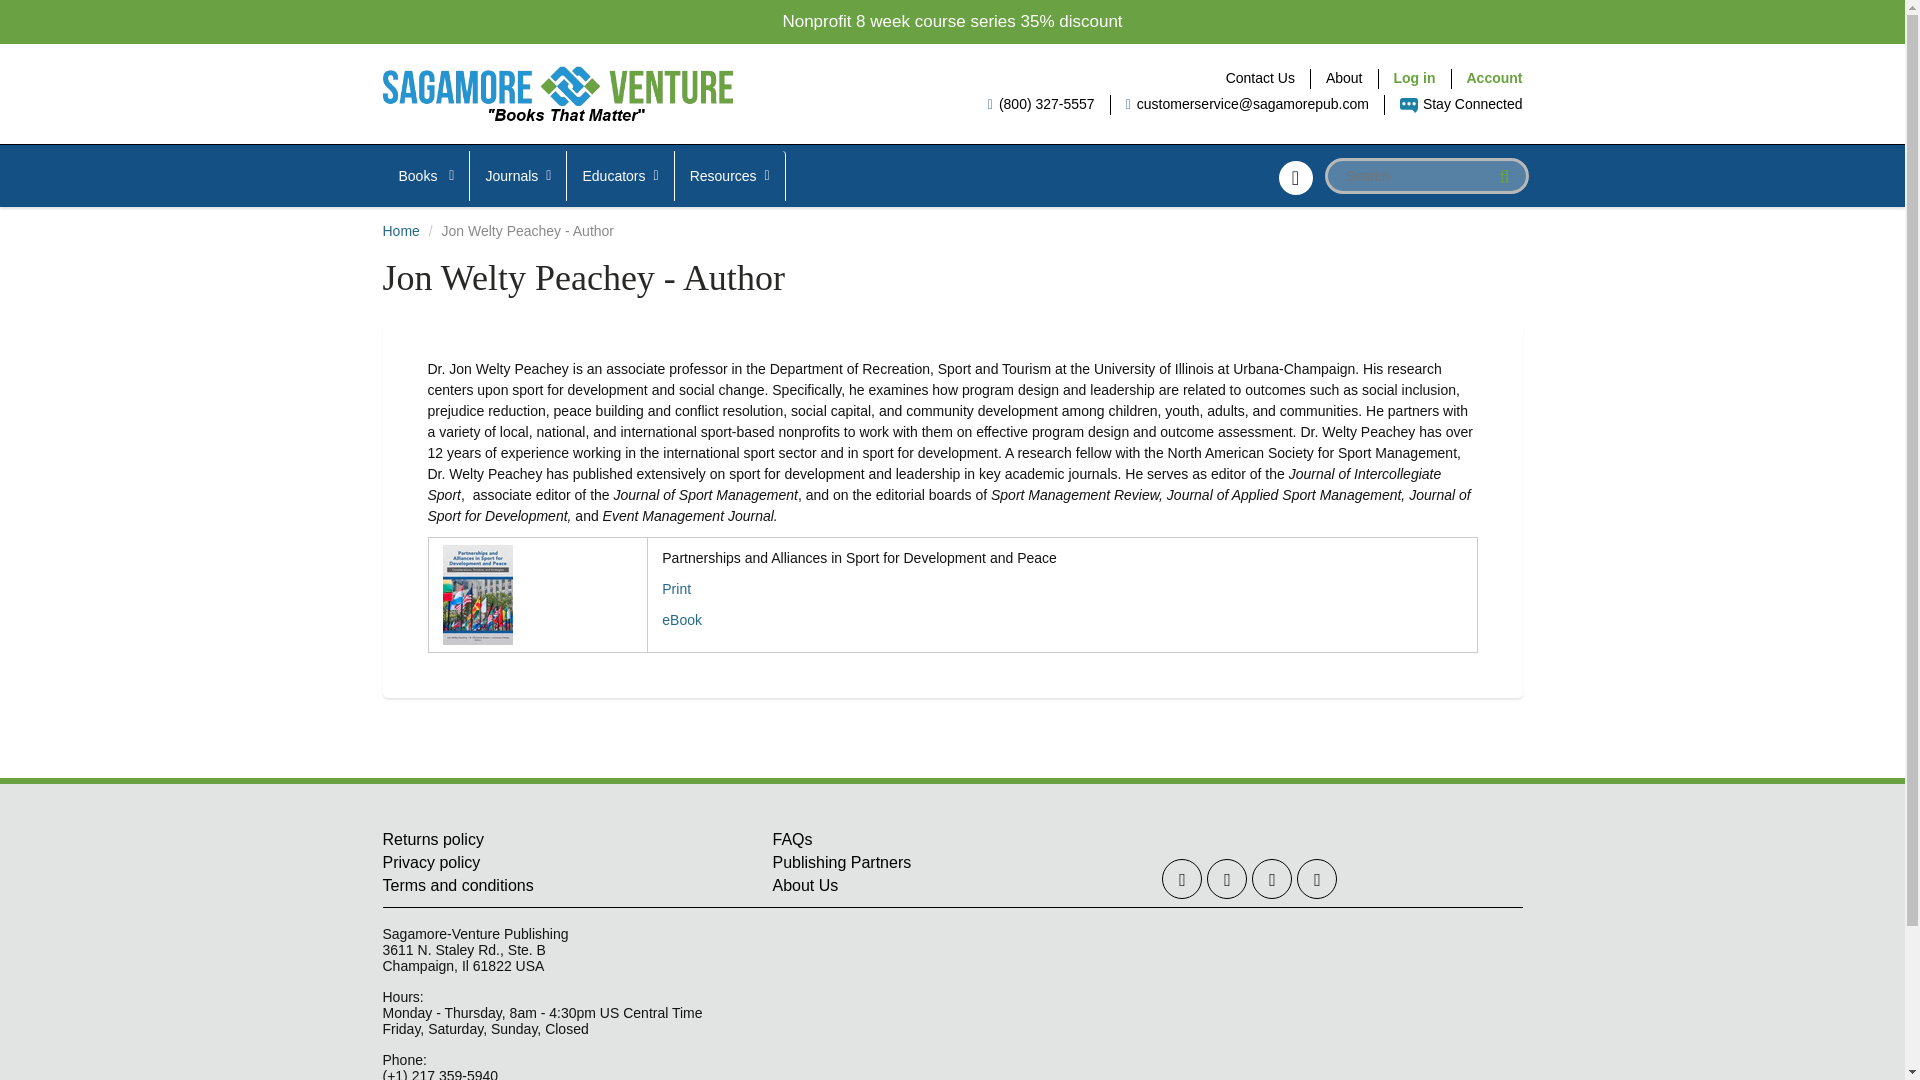  Describe the element at coordinates (400, 230) in the screenshot. I see `Home` at that location.